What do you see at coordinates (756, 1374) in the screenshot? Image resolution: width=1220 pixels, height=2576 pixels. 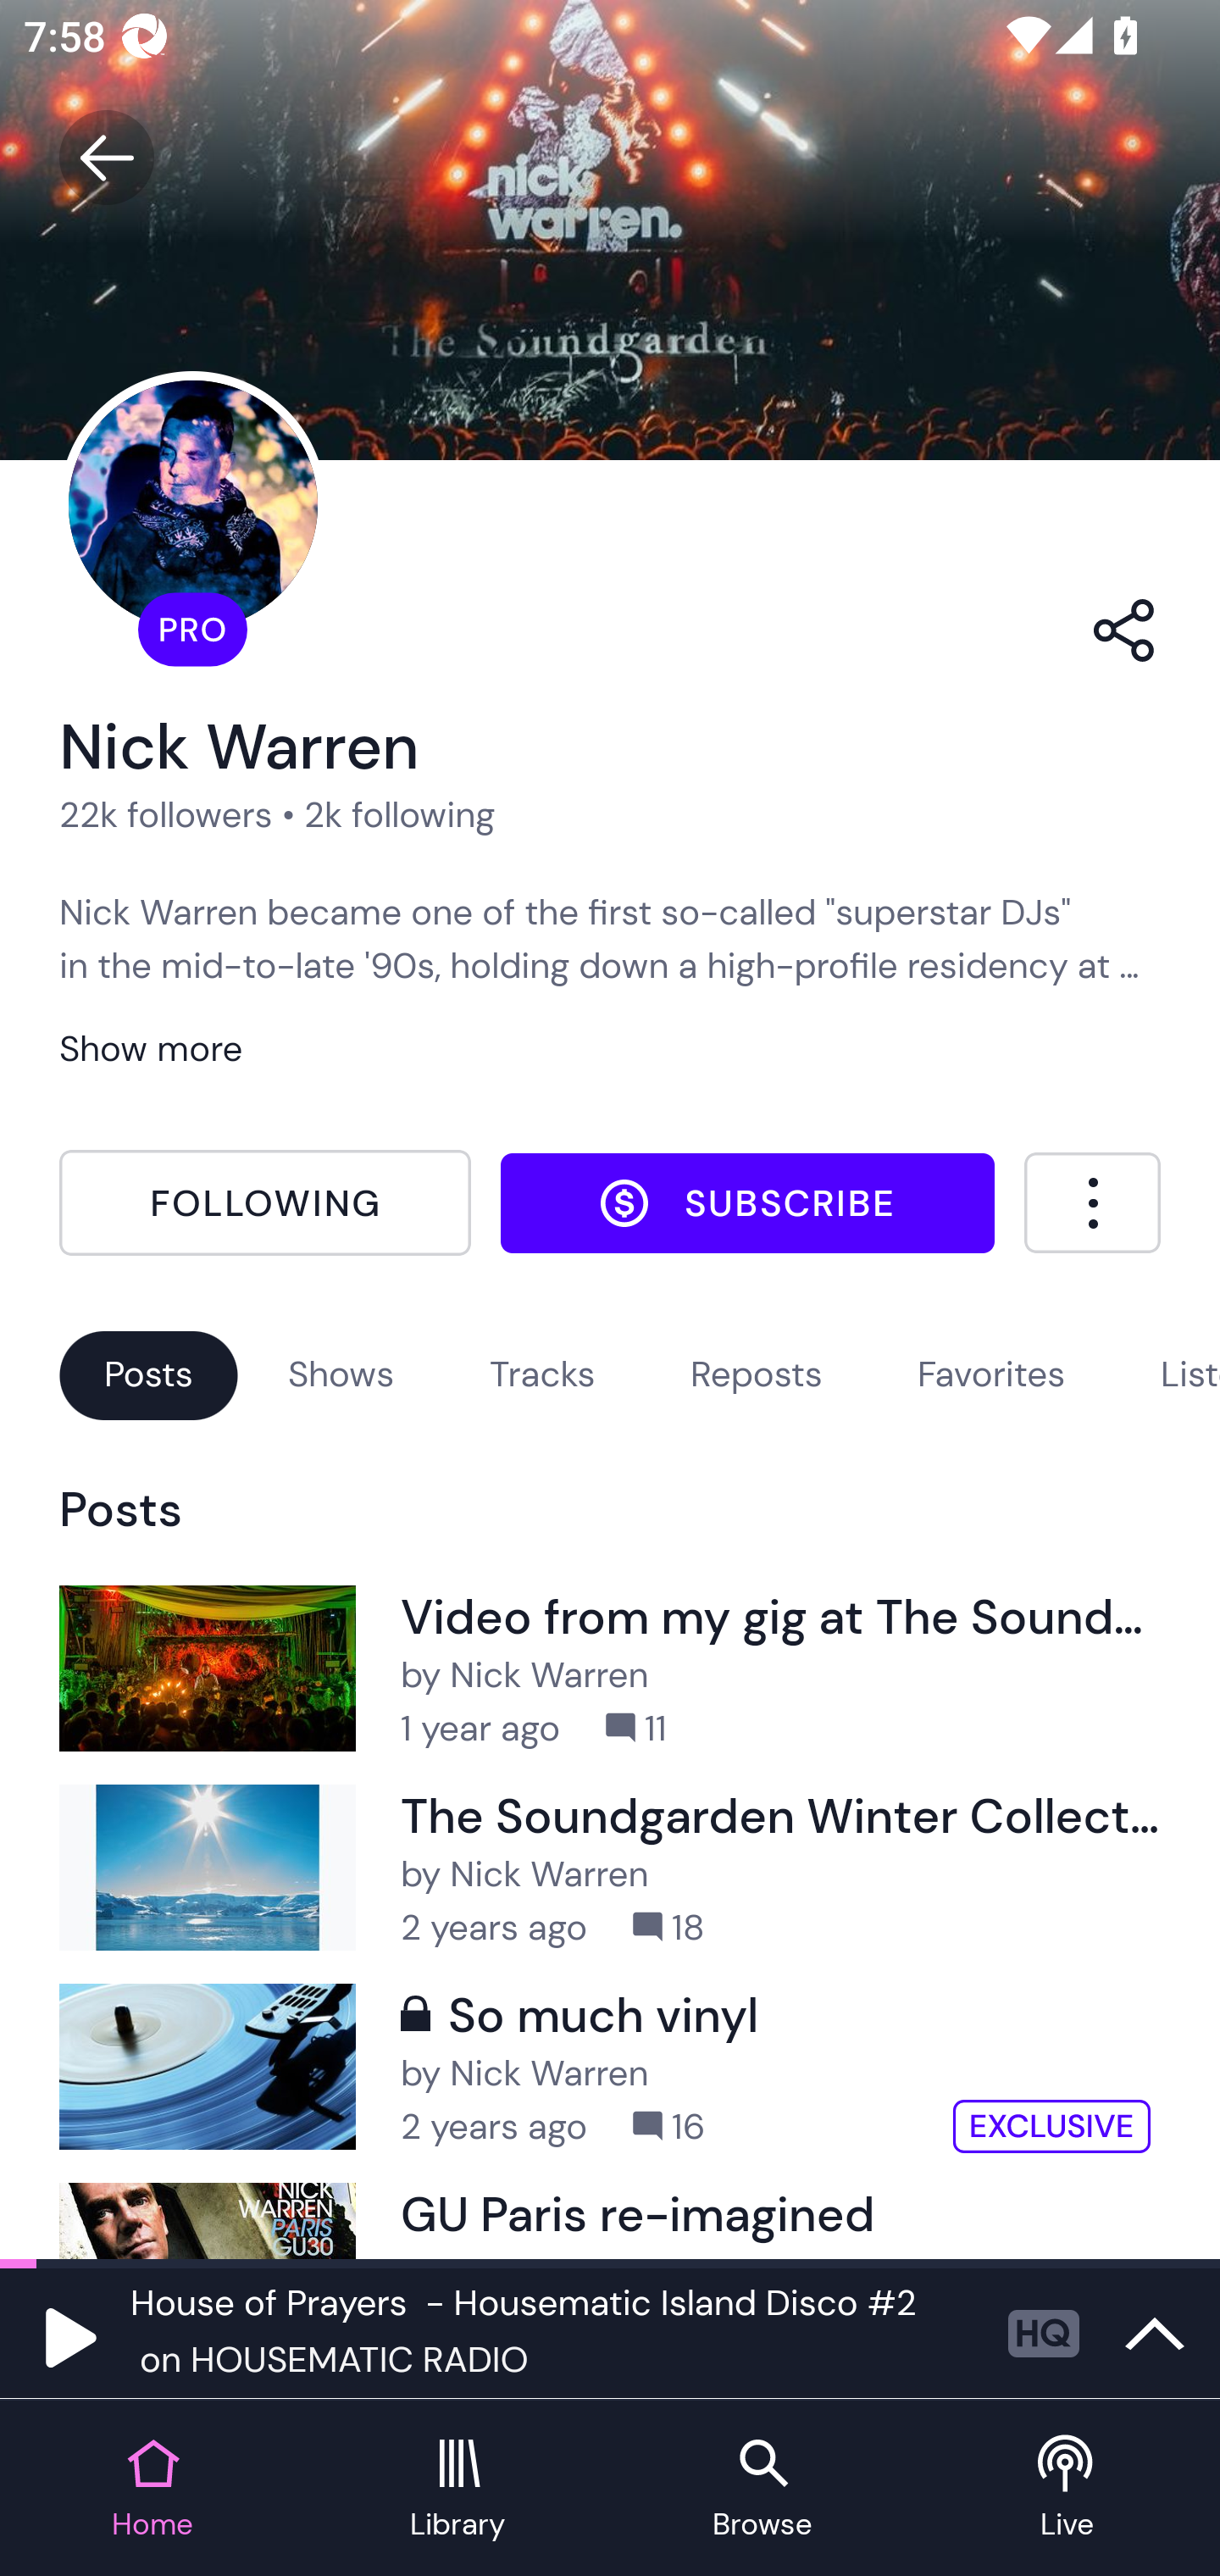 I see `Reposts` at bounding box center [756, 1374].